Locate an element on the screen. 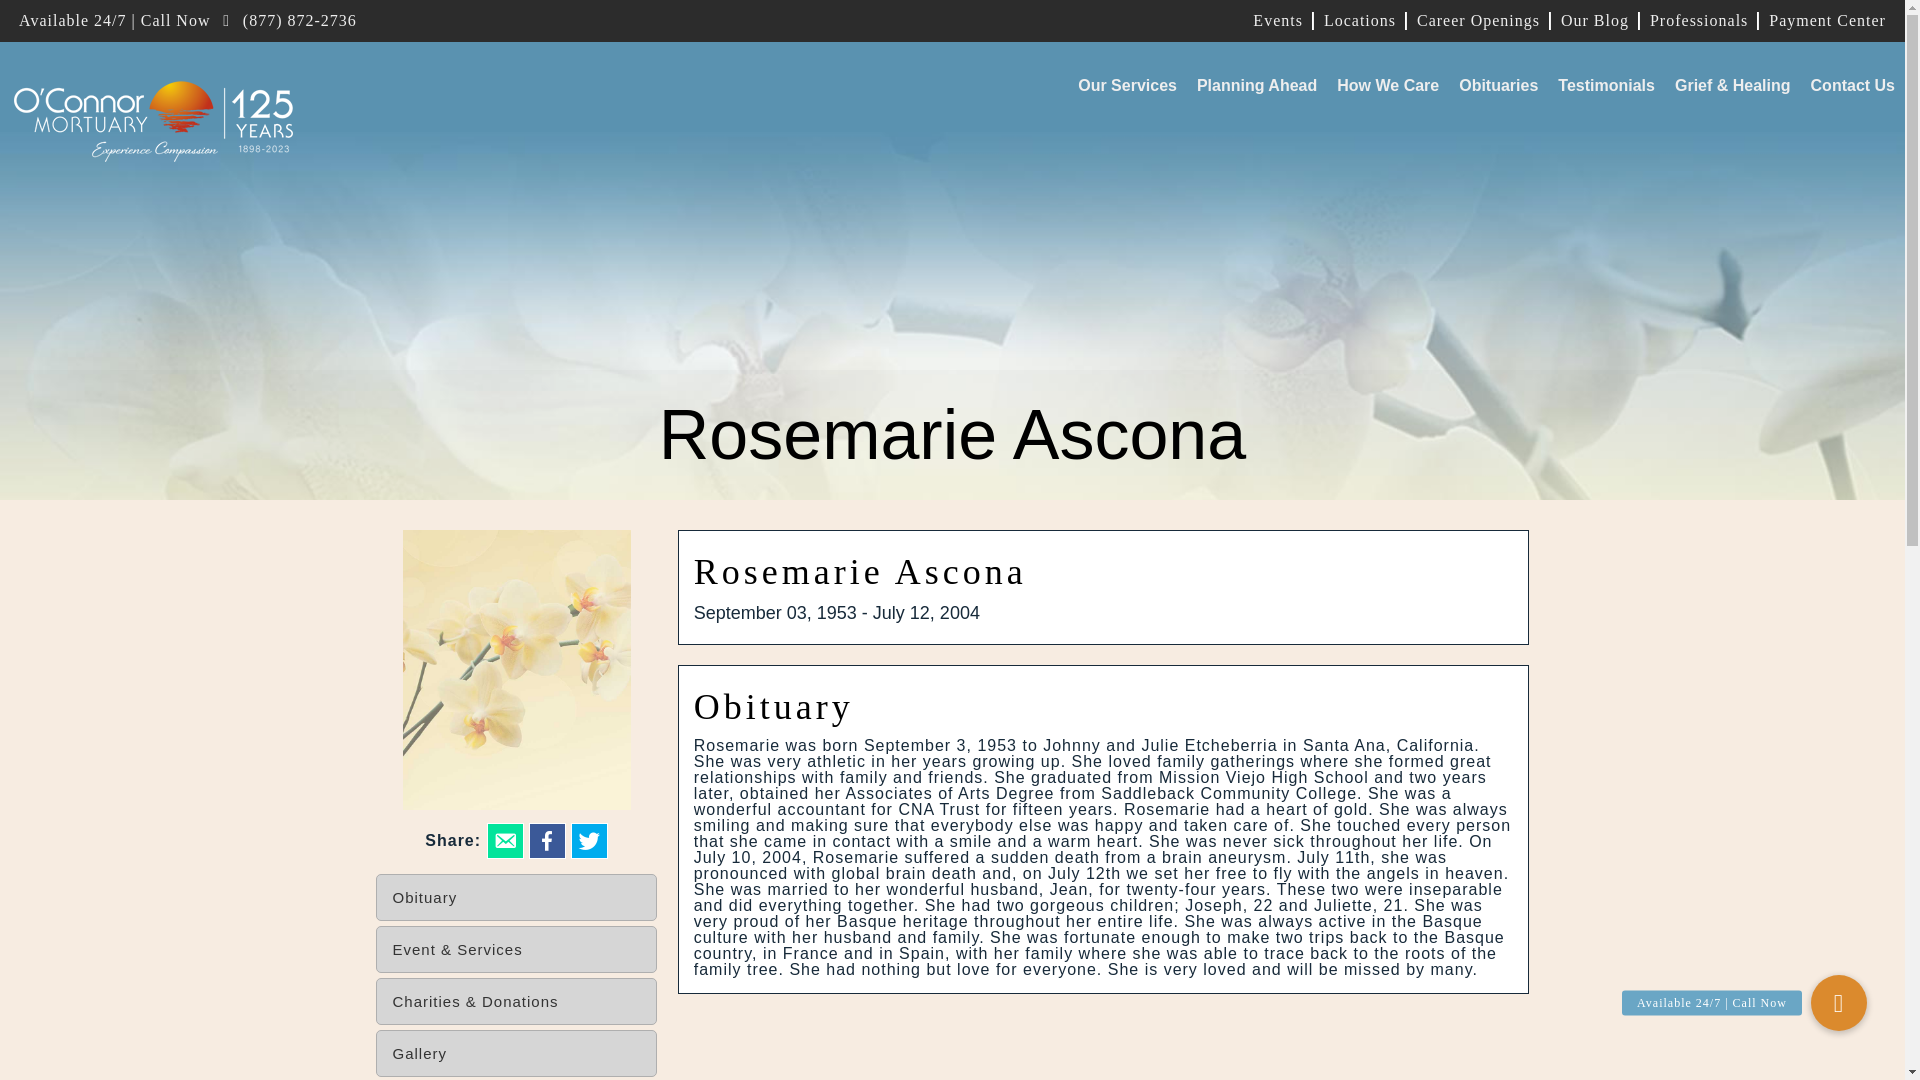  Career Openings is located at coordinates (1477, 20).